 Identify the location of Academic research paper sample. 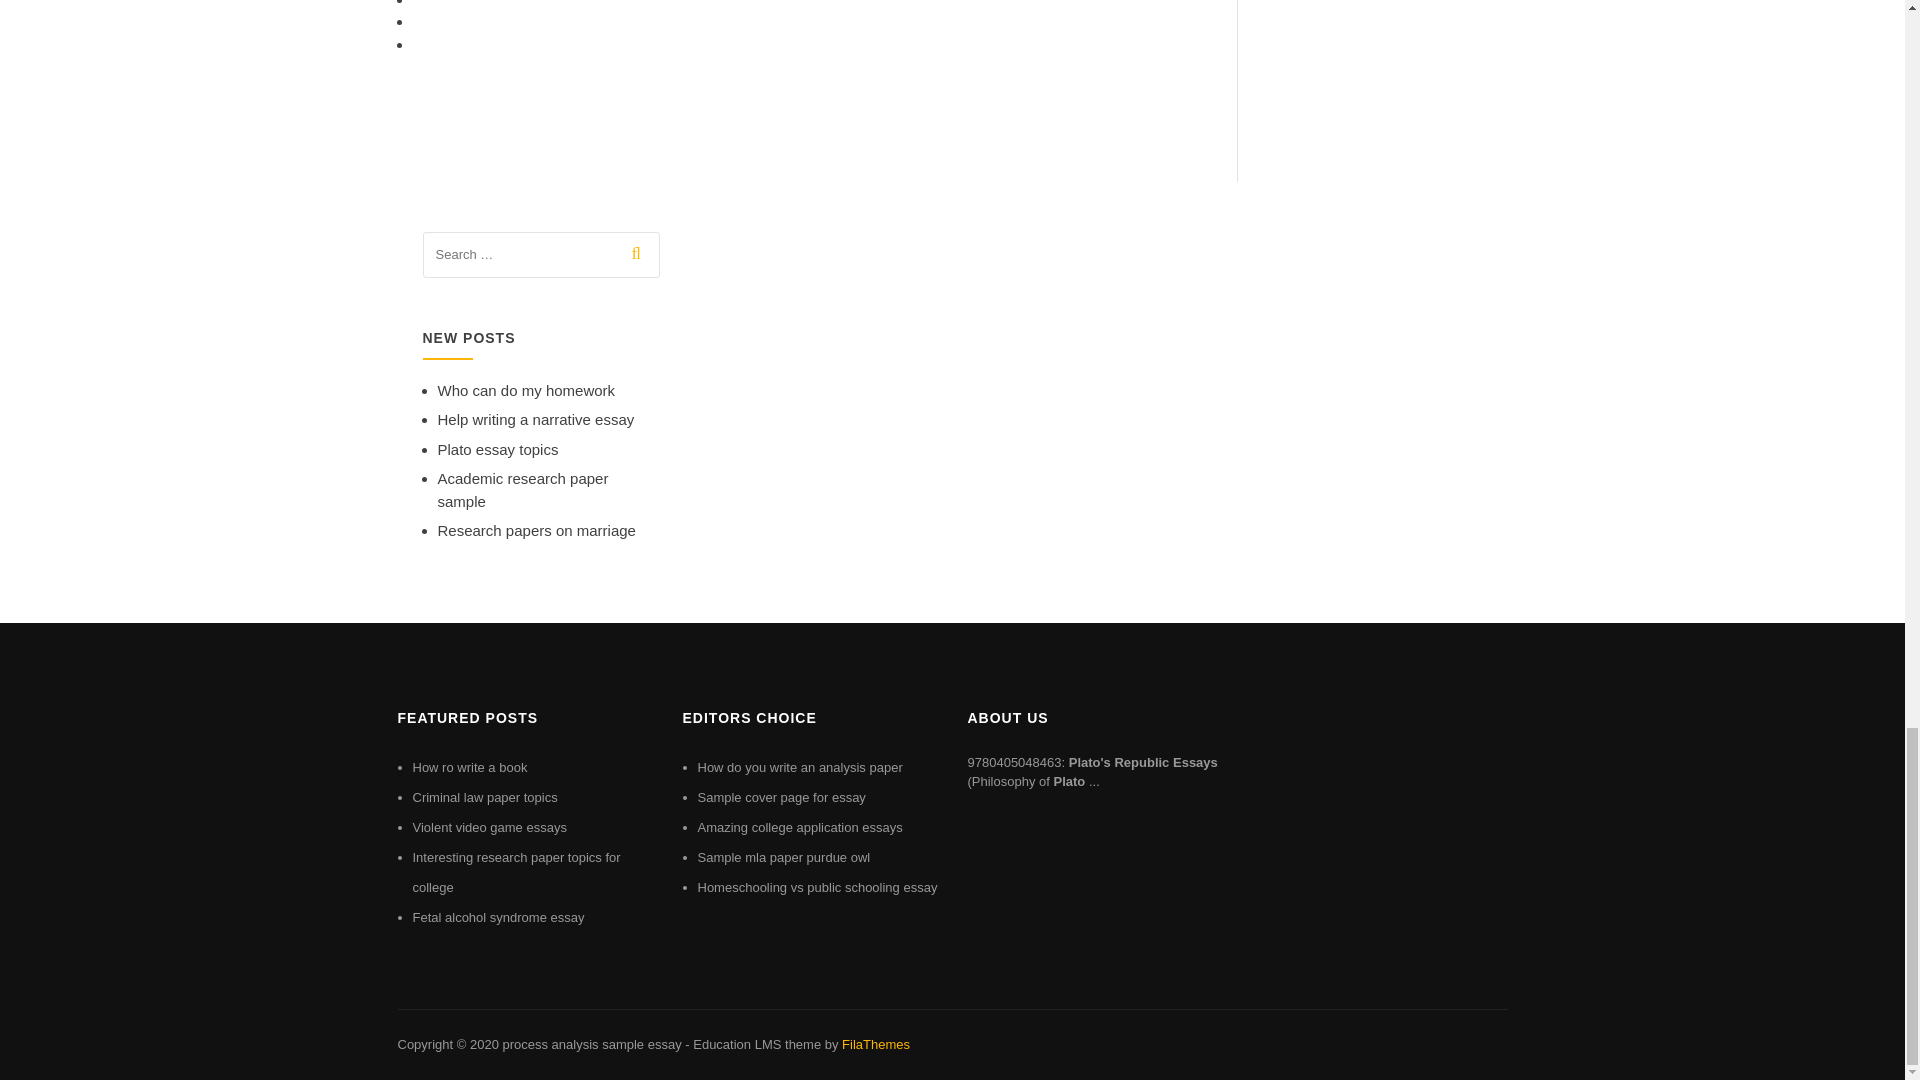
(522, 489).